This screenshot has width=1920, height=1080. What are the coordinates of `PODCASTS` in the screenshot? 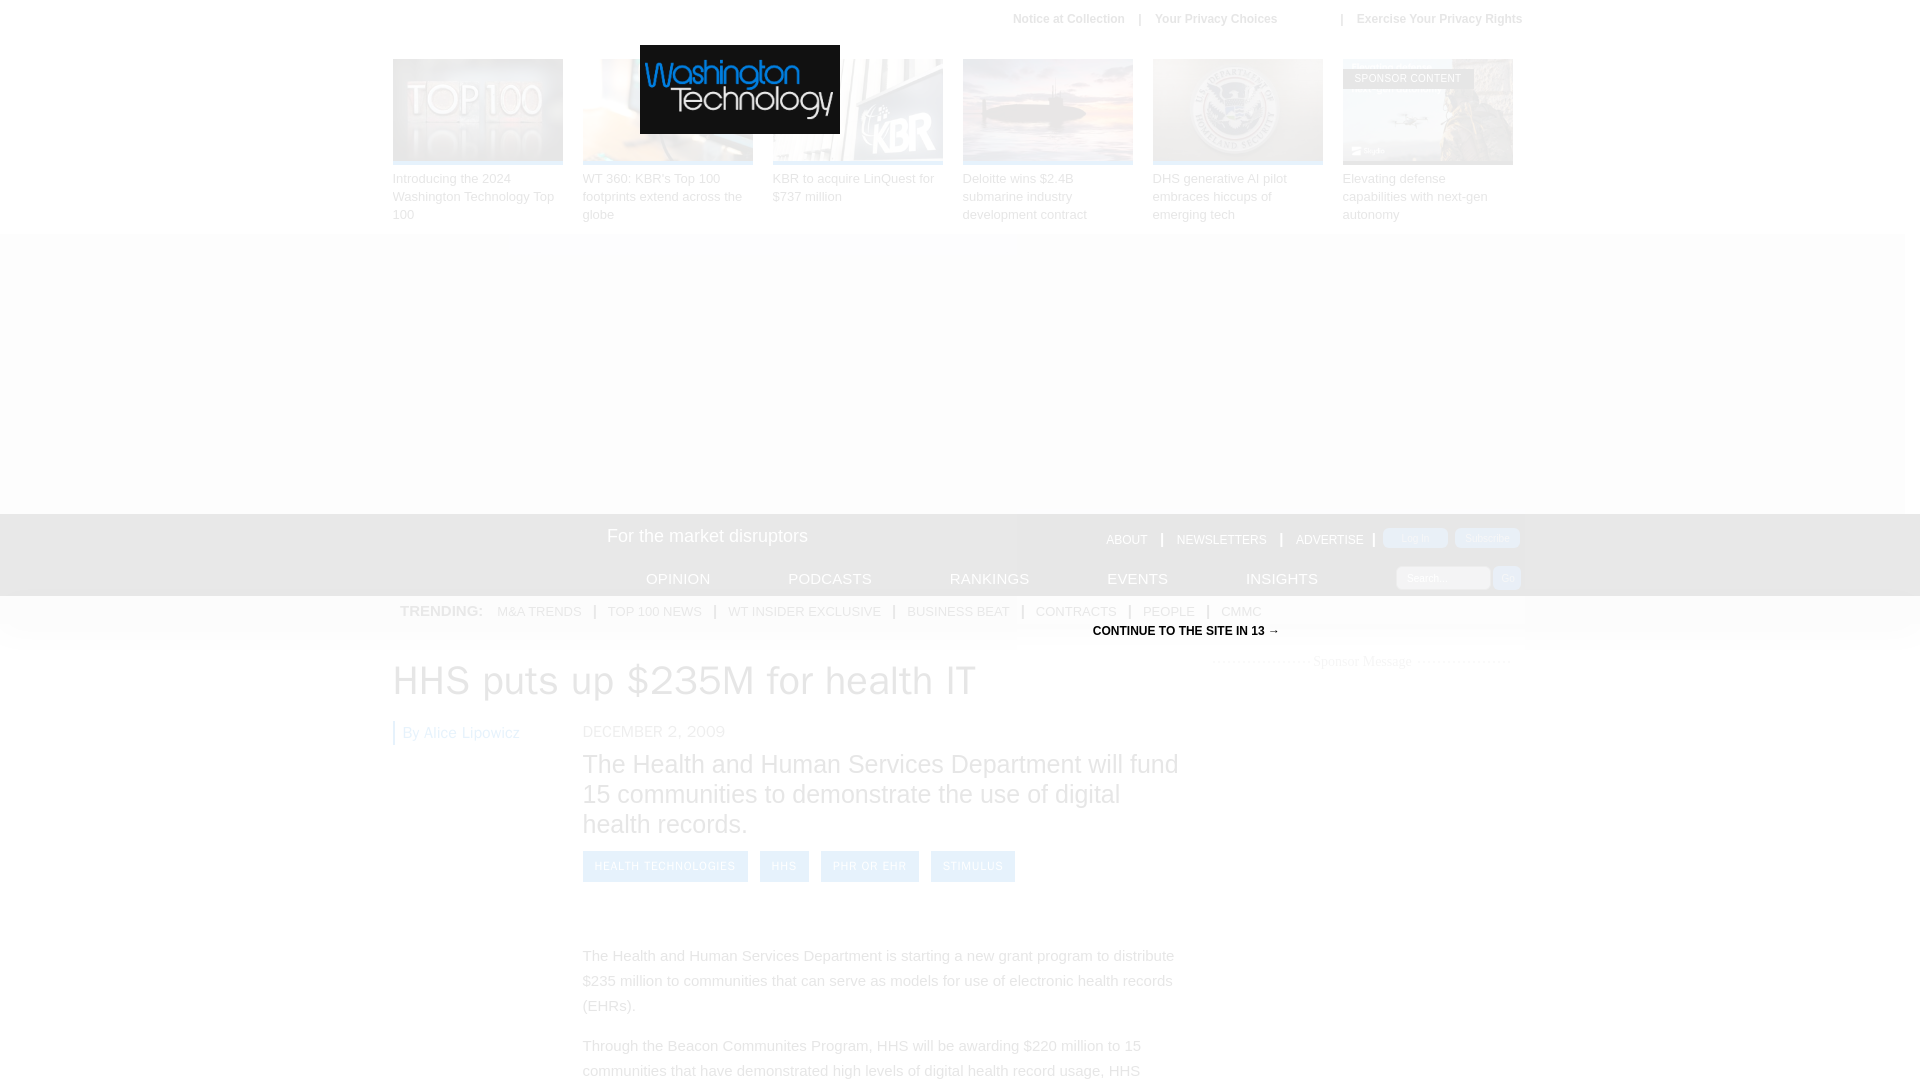 It's located at (829, 578).